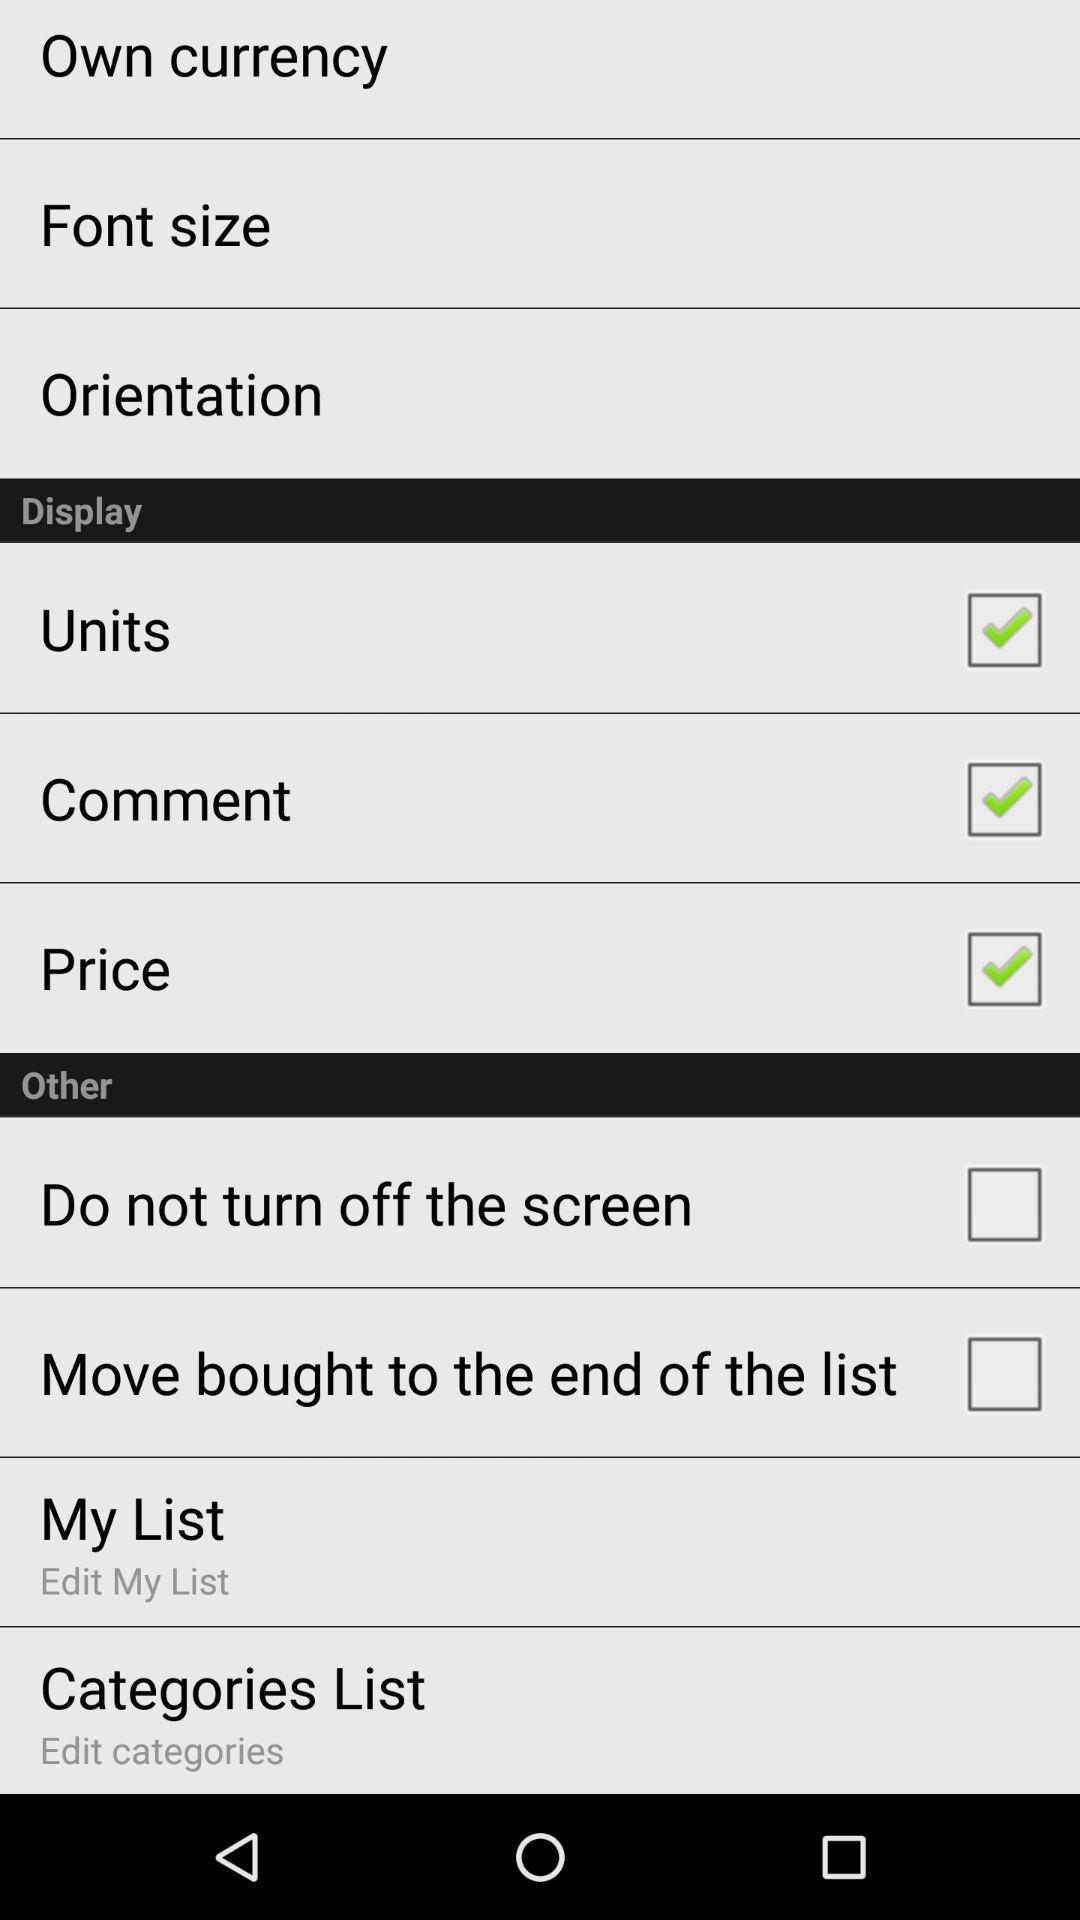  What do you see at coordinates (104, 966) in the screenshot?
I see `launch item above other` at bounding box center [104, 966].